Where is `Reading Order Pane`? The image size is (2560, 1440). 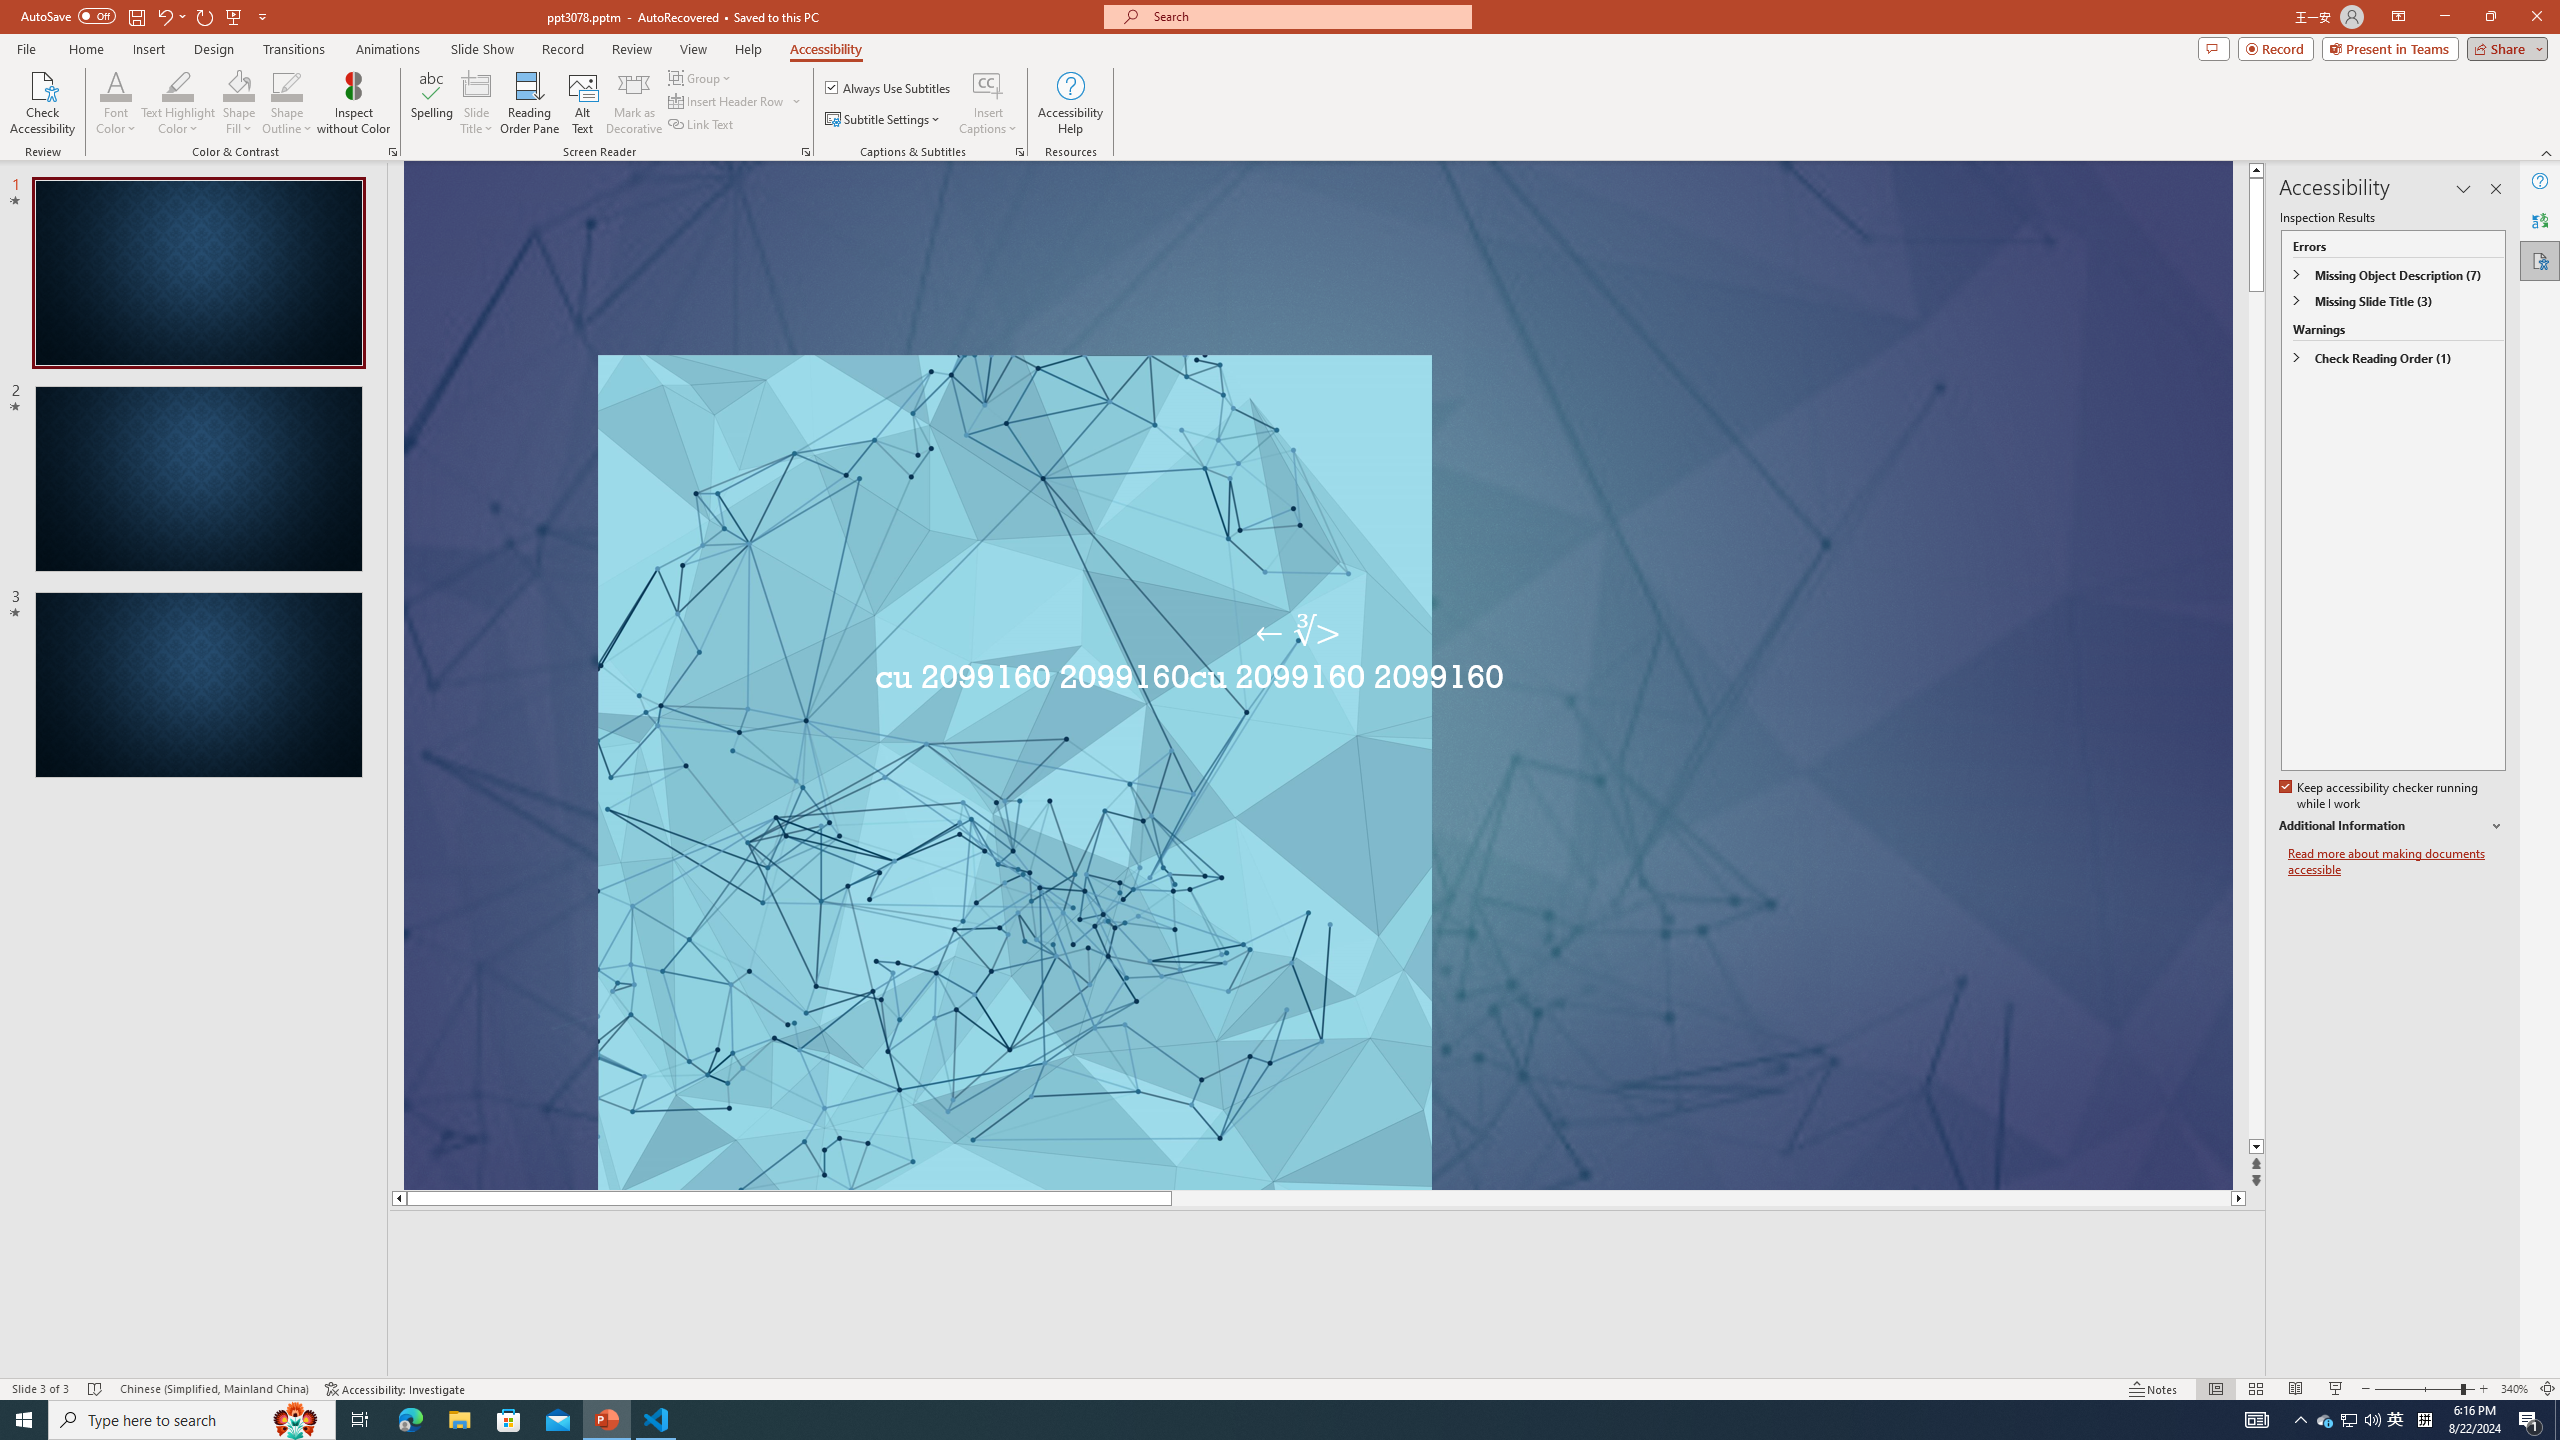
Reading Order Pane is located at coordinates (531, 103).